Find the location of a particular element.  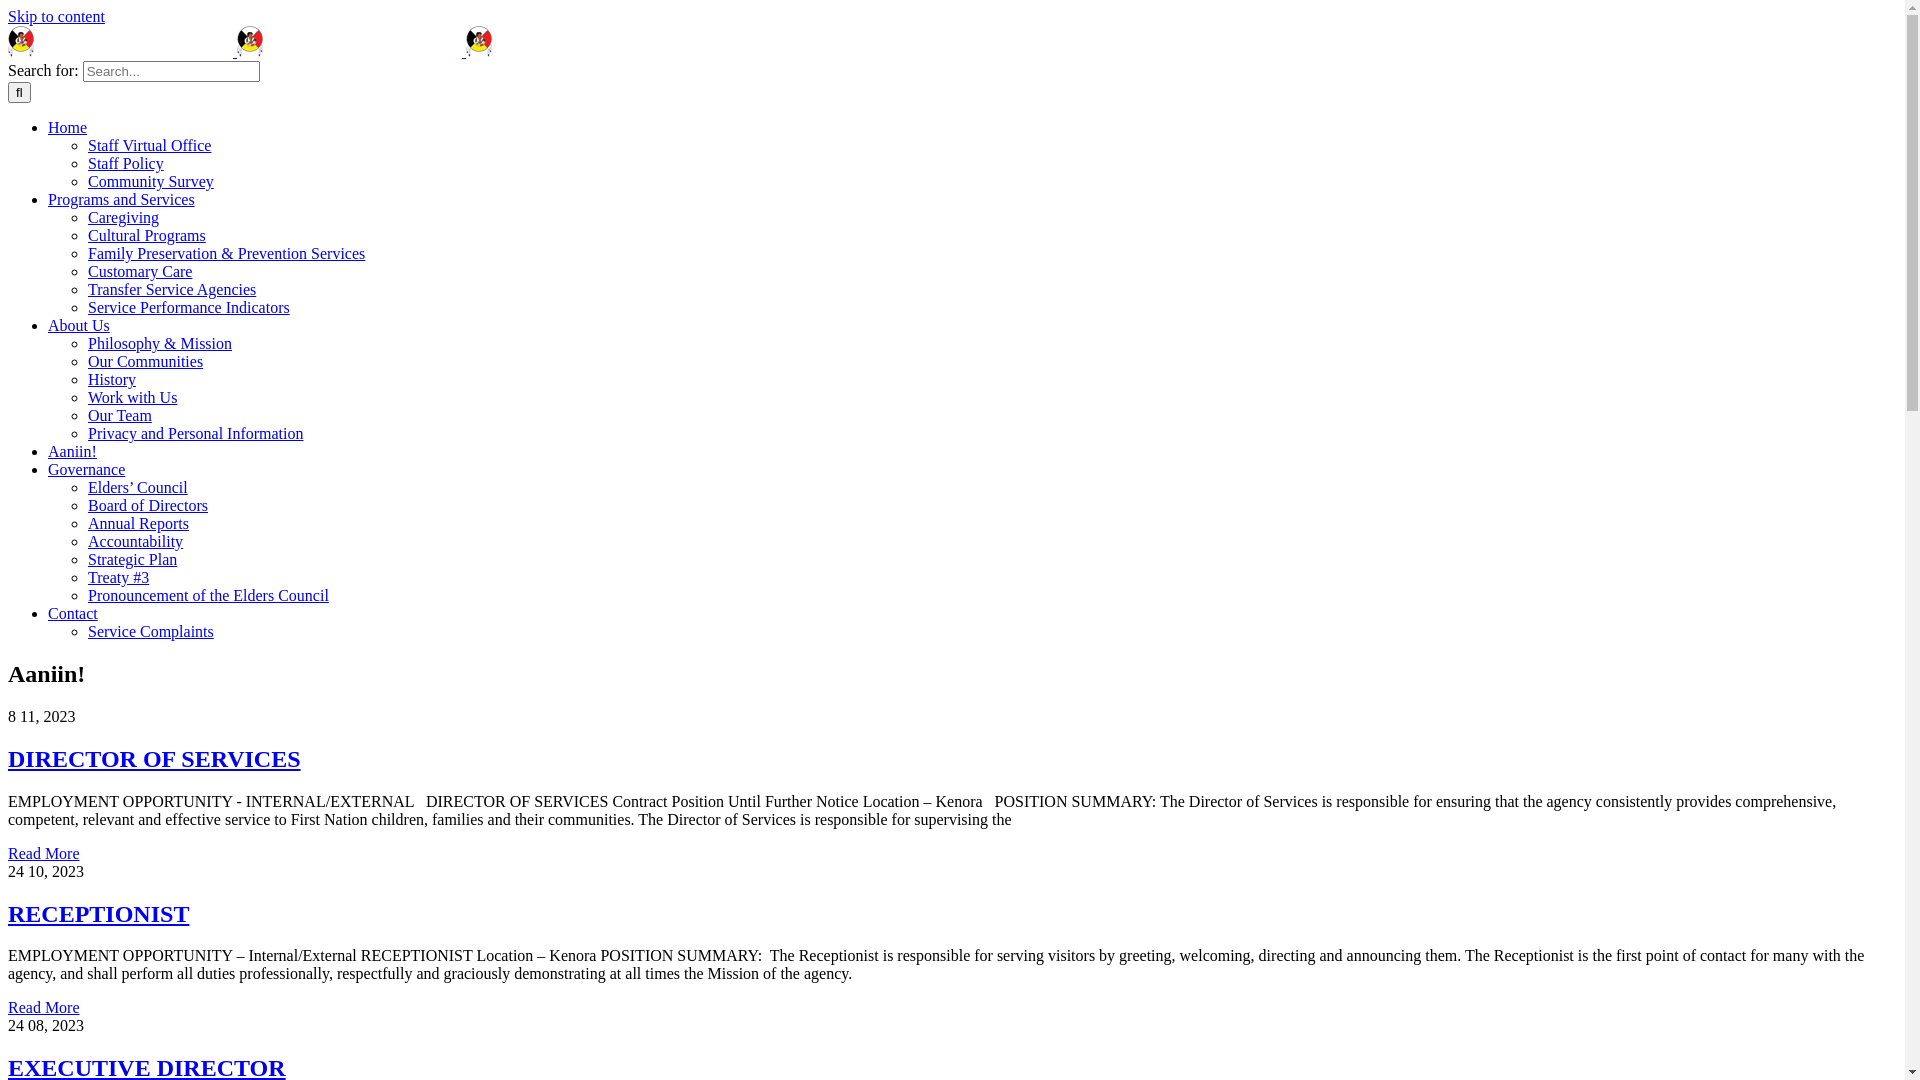

Contact is located at coordinates (73, 614).